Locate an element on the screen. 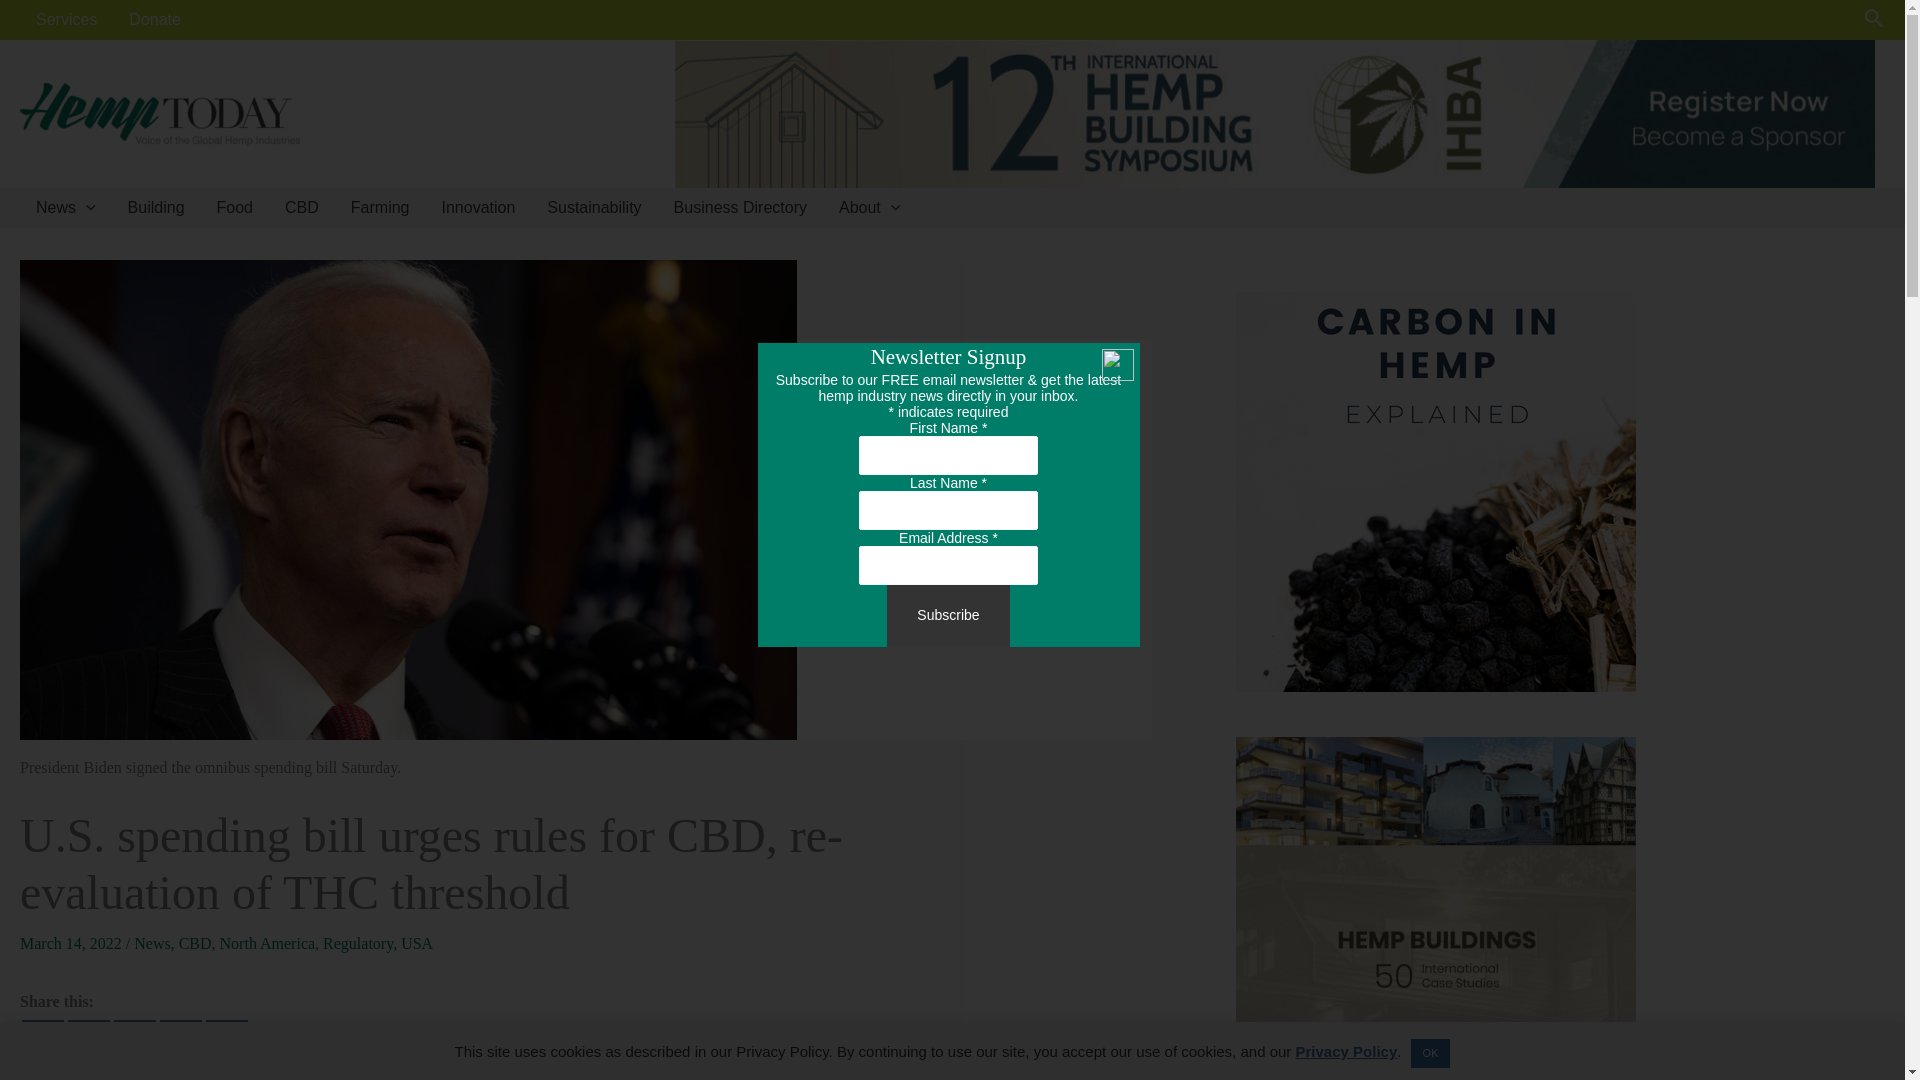 This screenshot has height=1080, width=1920. Food is located at coordinates (234, 207).